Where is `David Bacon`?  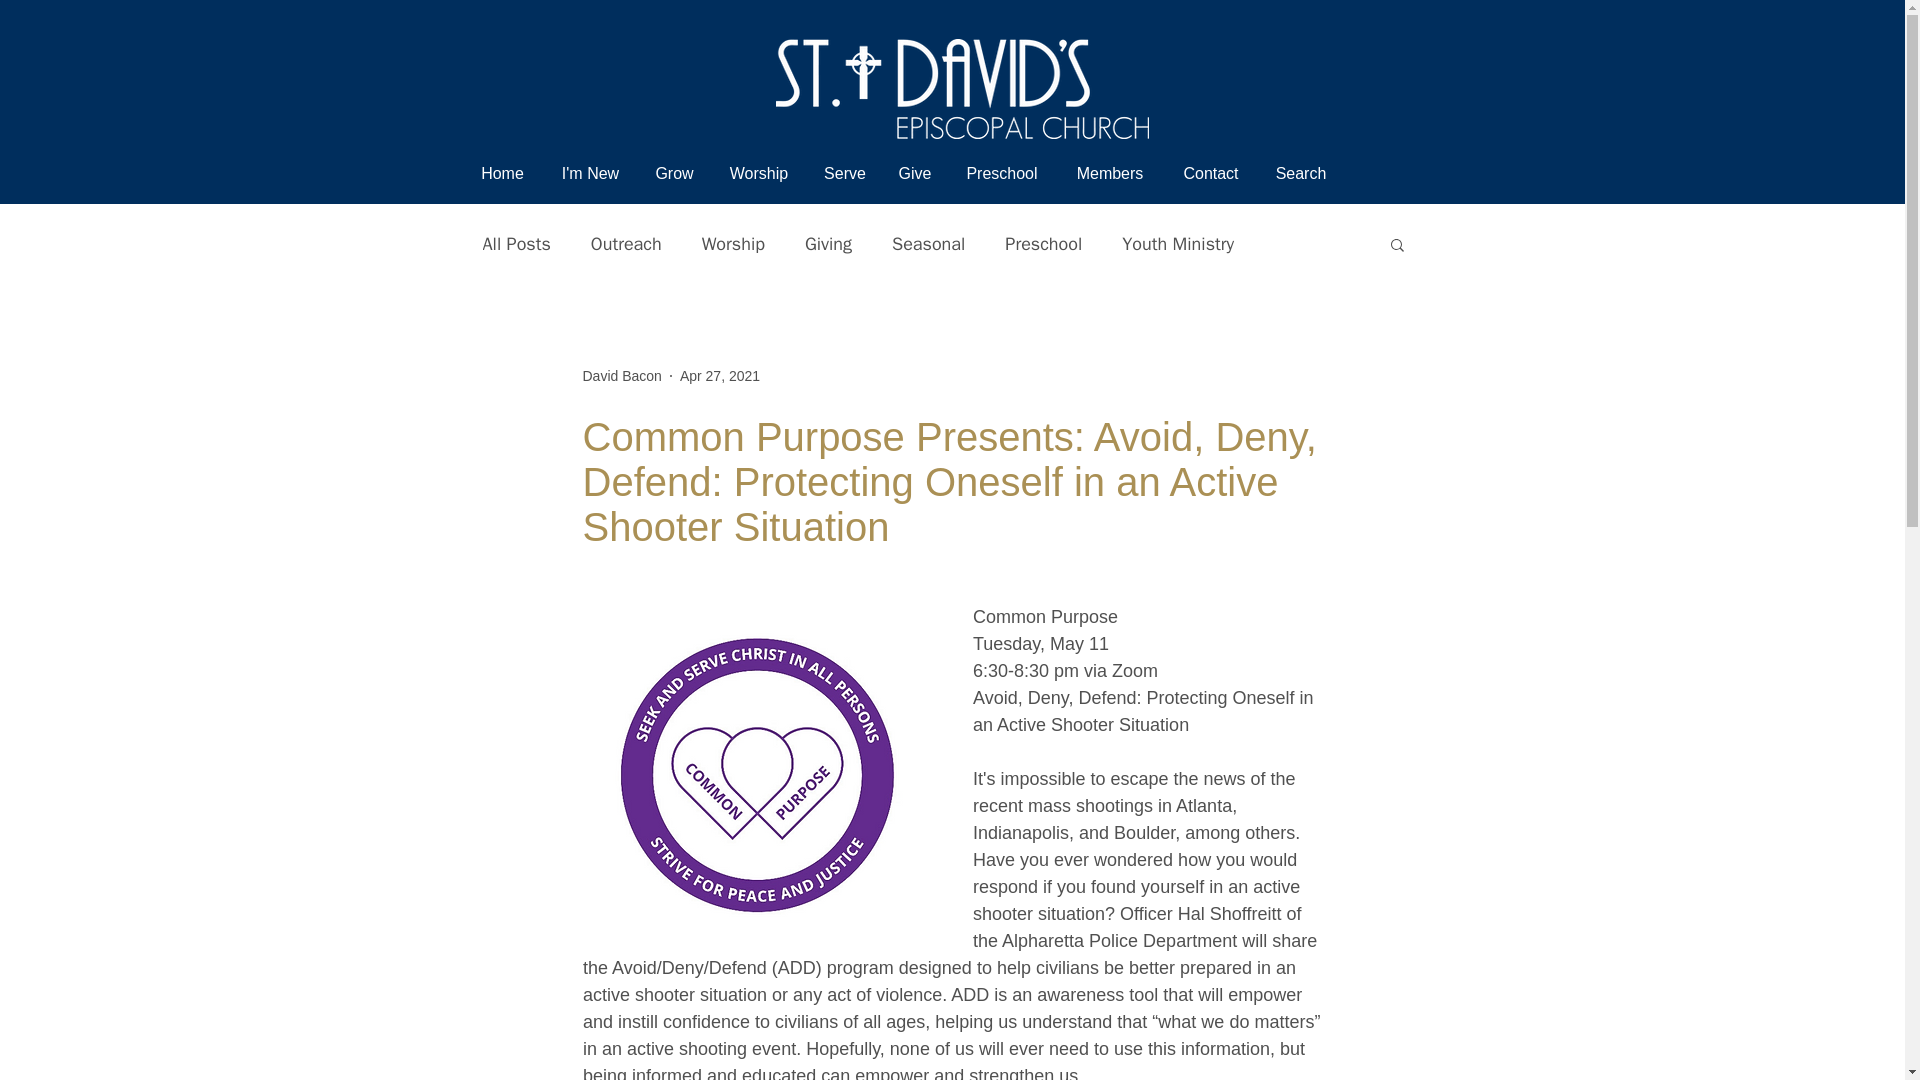
David Bacon is located at coordinates (620, 376).